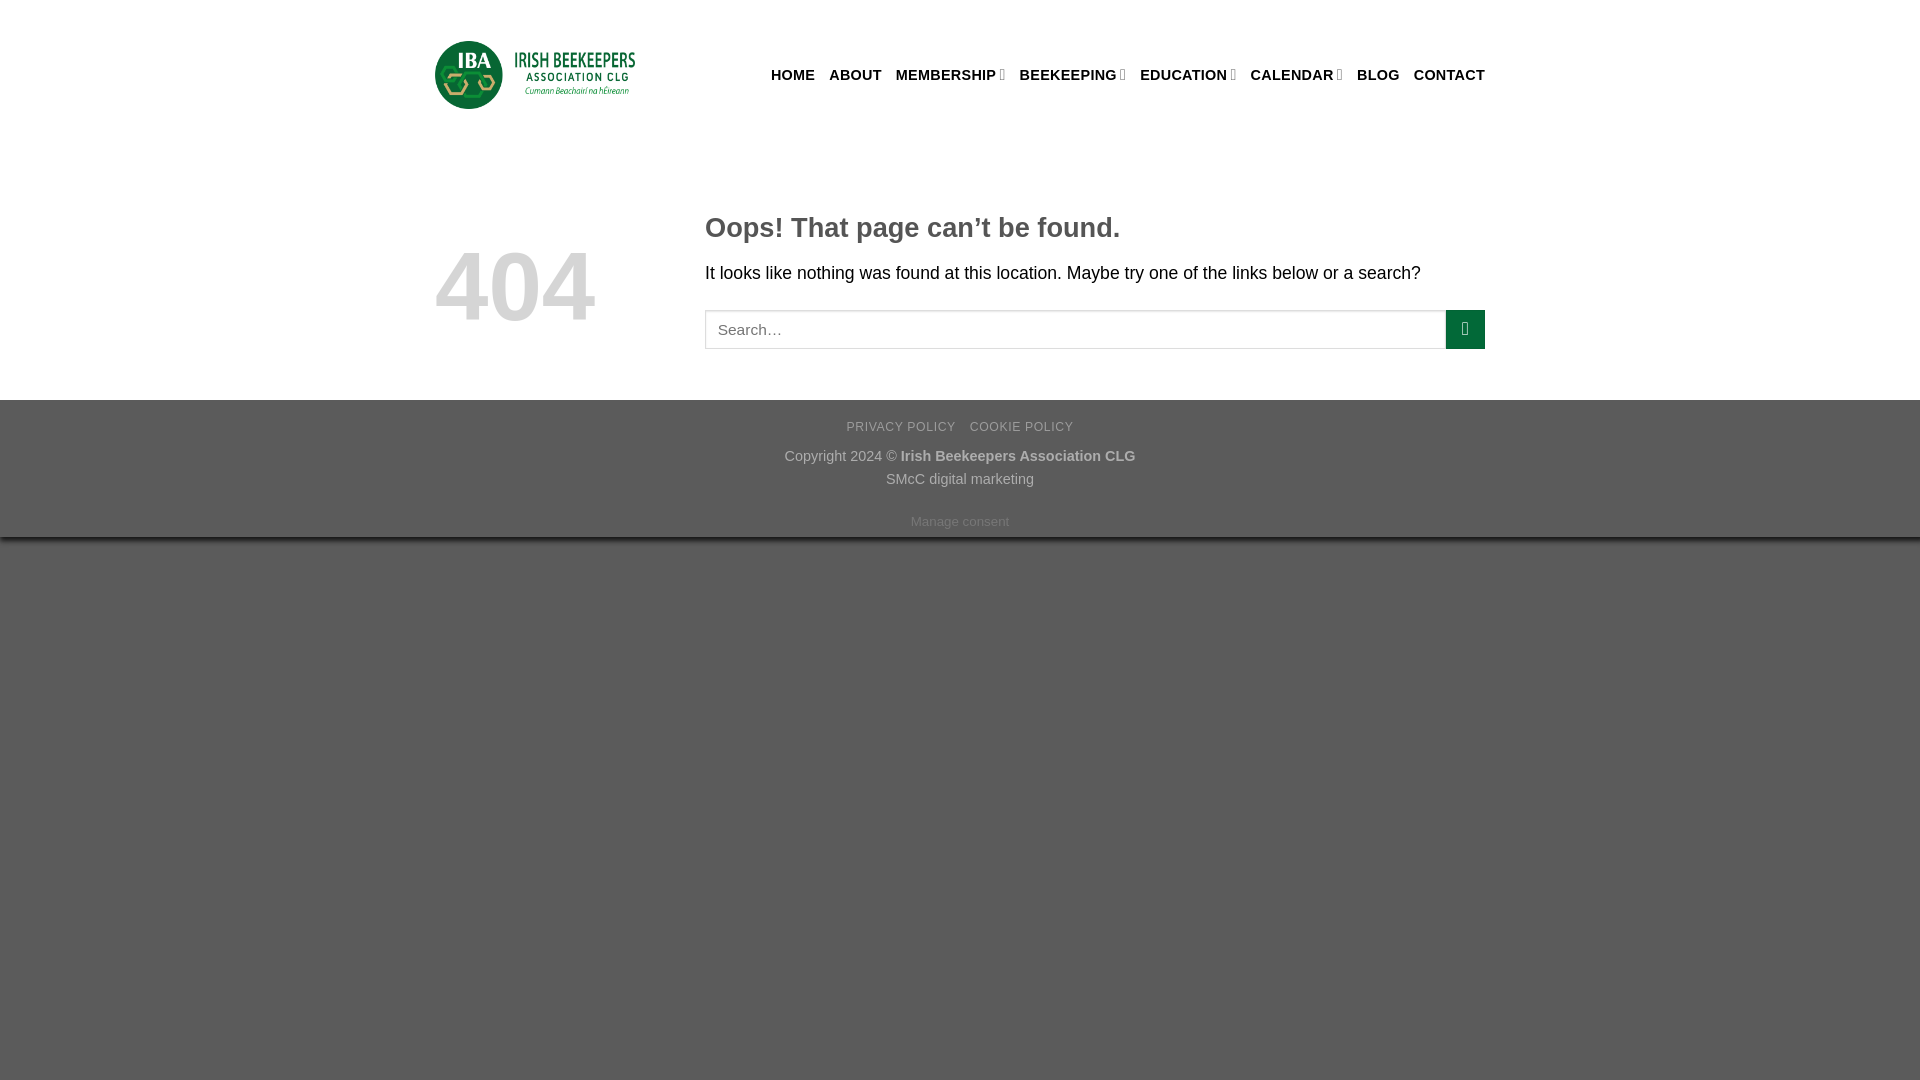 The width and height of the screenshot is (1920, 1080). Describe the element at coordinates (960, 478) in the screenshot. I see `SMcC digital marketing` at that location.